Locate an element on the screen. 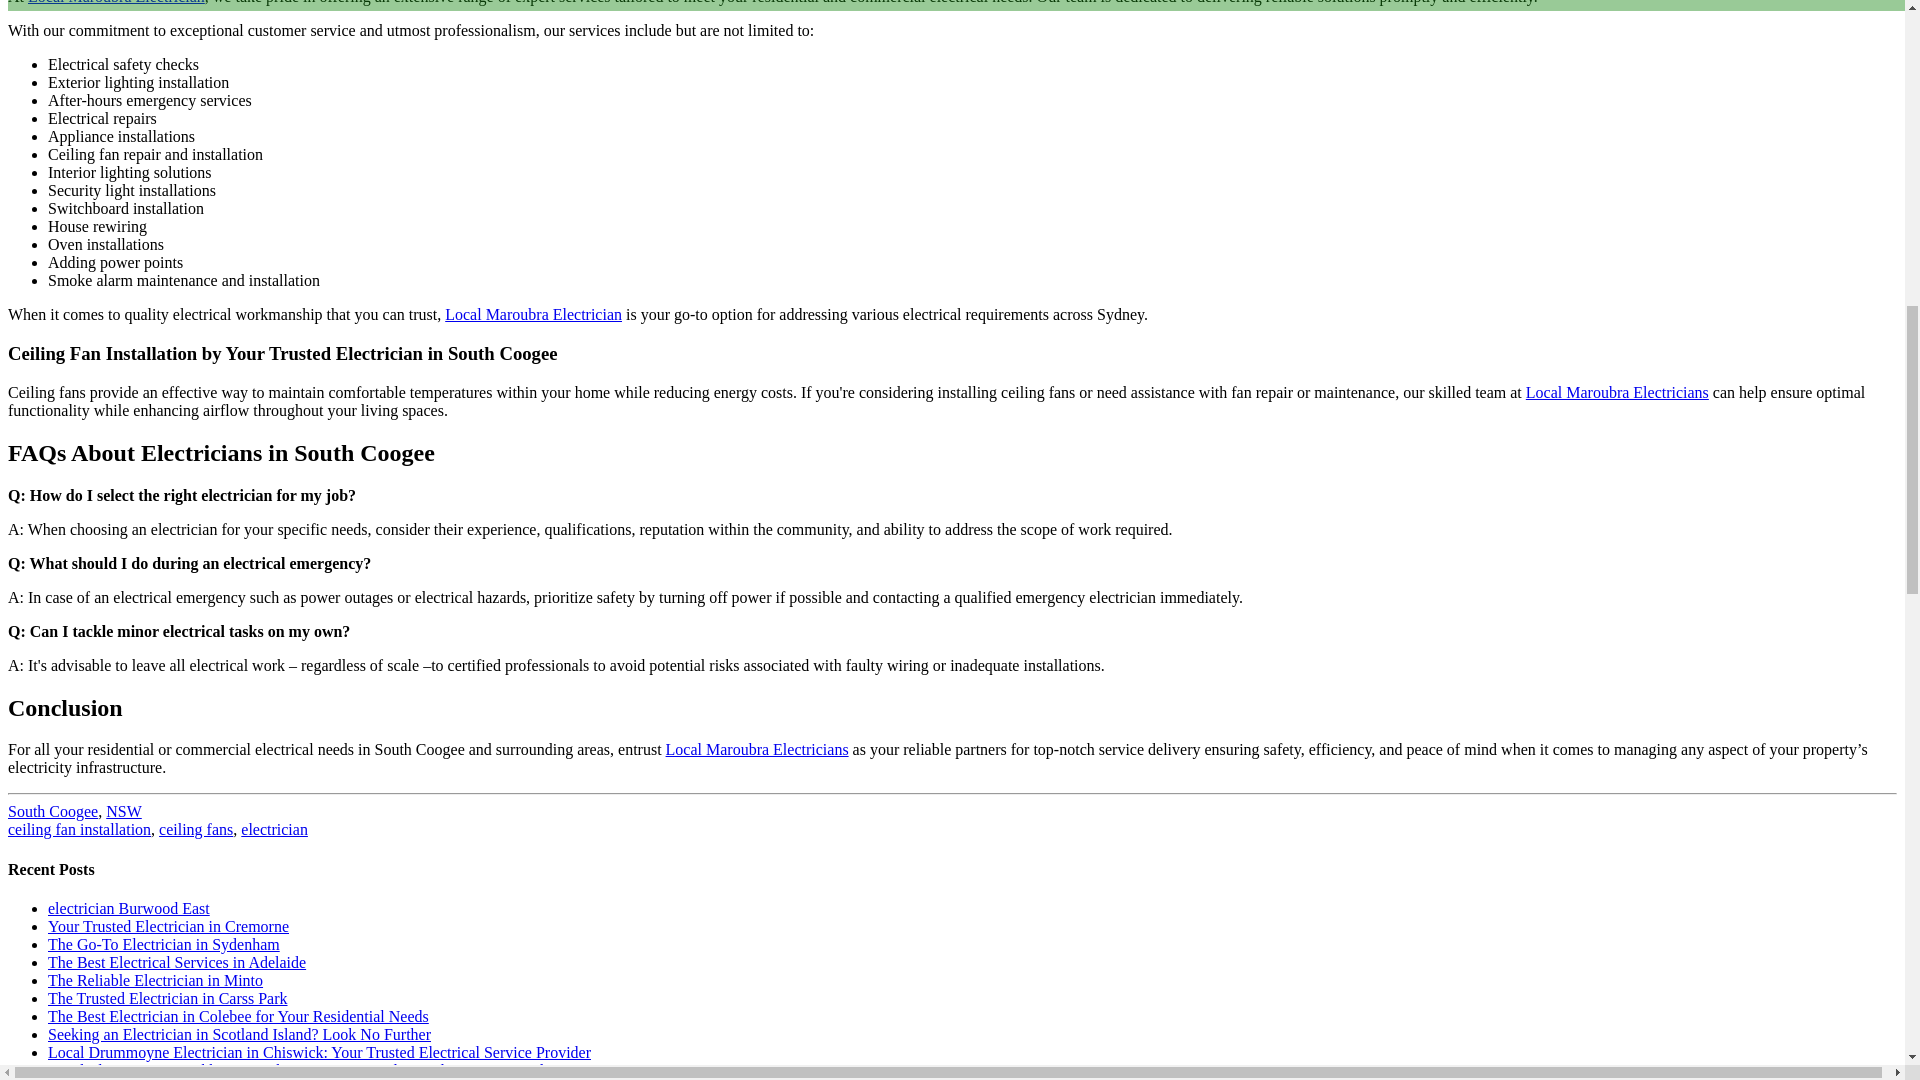 This screenshot has width=1920, height=1080. electrician Burwood East is located at coordinates (128, 908).